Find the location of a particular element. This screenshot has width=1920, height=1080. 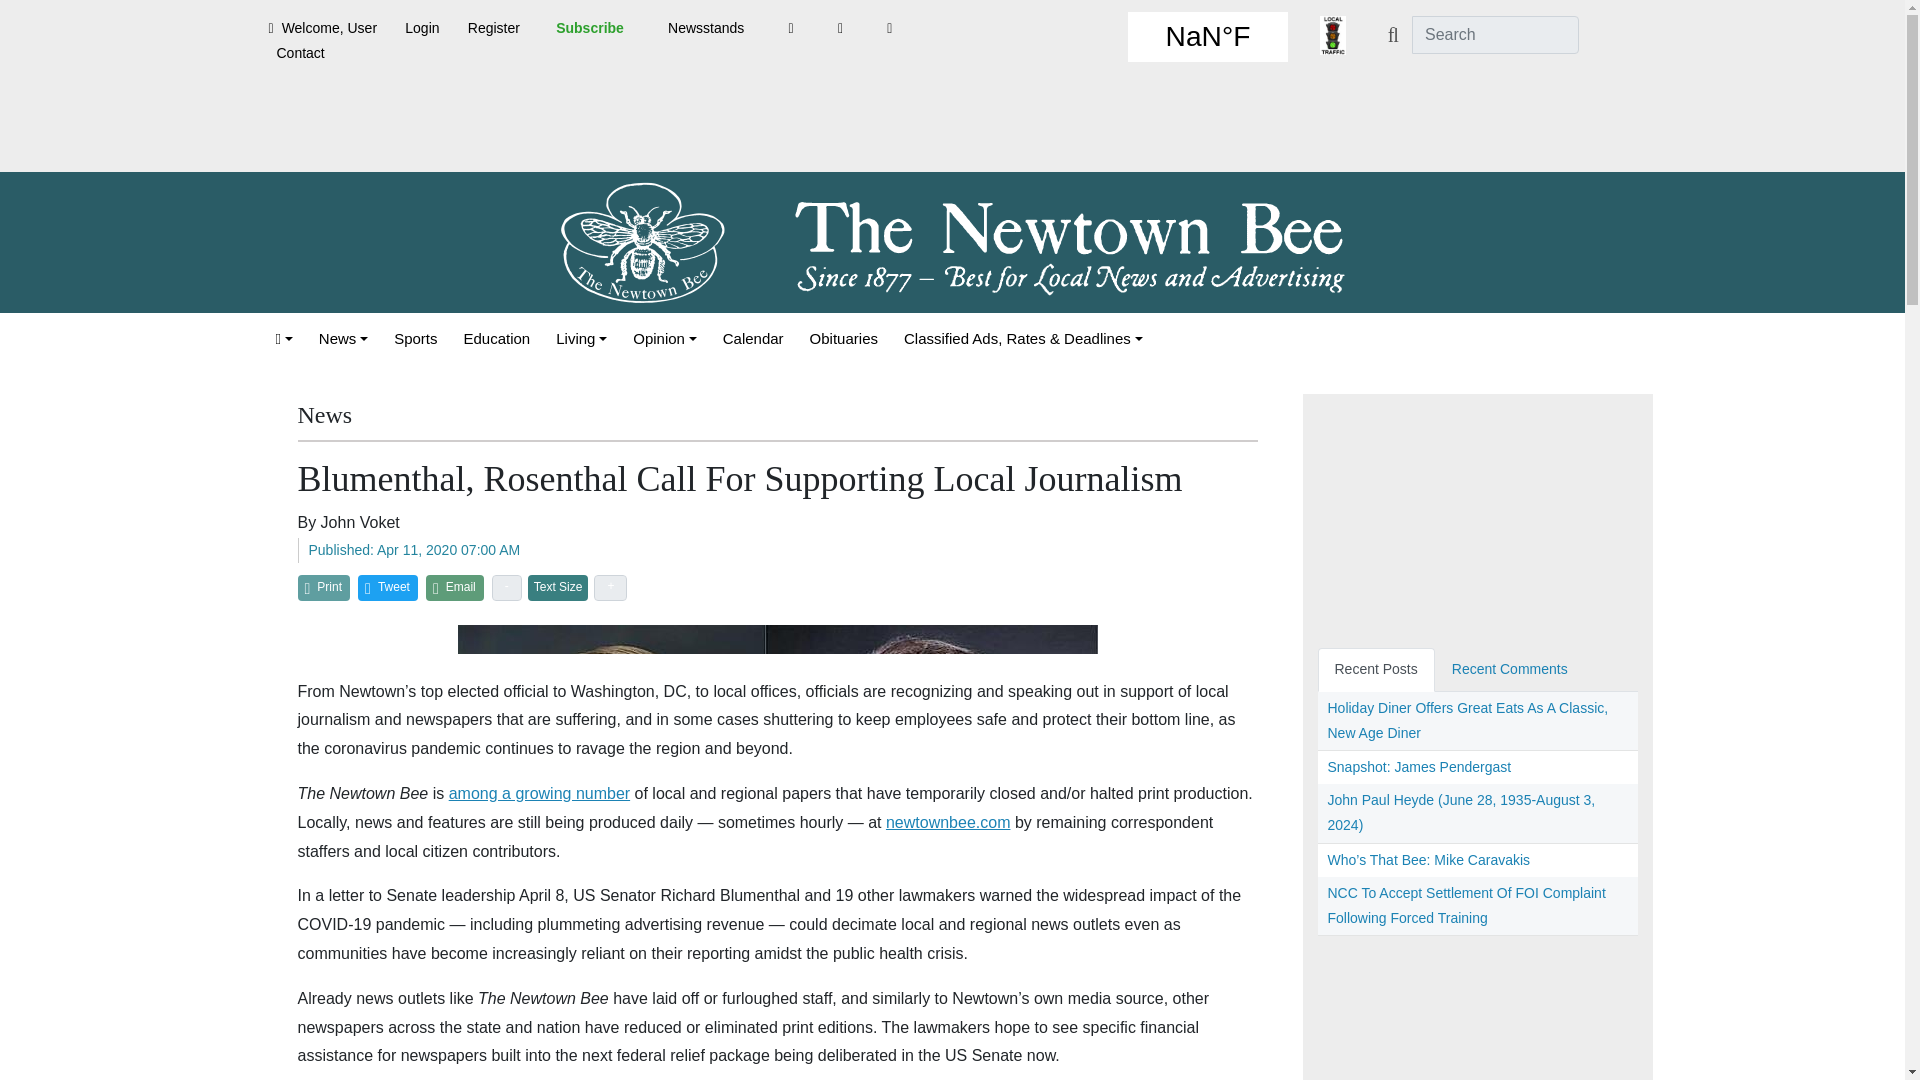

Sports is located at coordinates (415, 338).